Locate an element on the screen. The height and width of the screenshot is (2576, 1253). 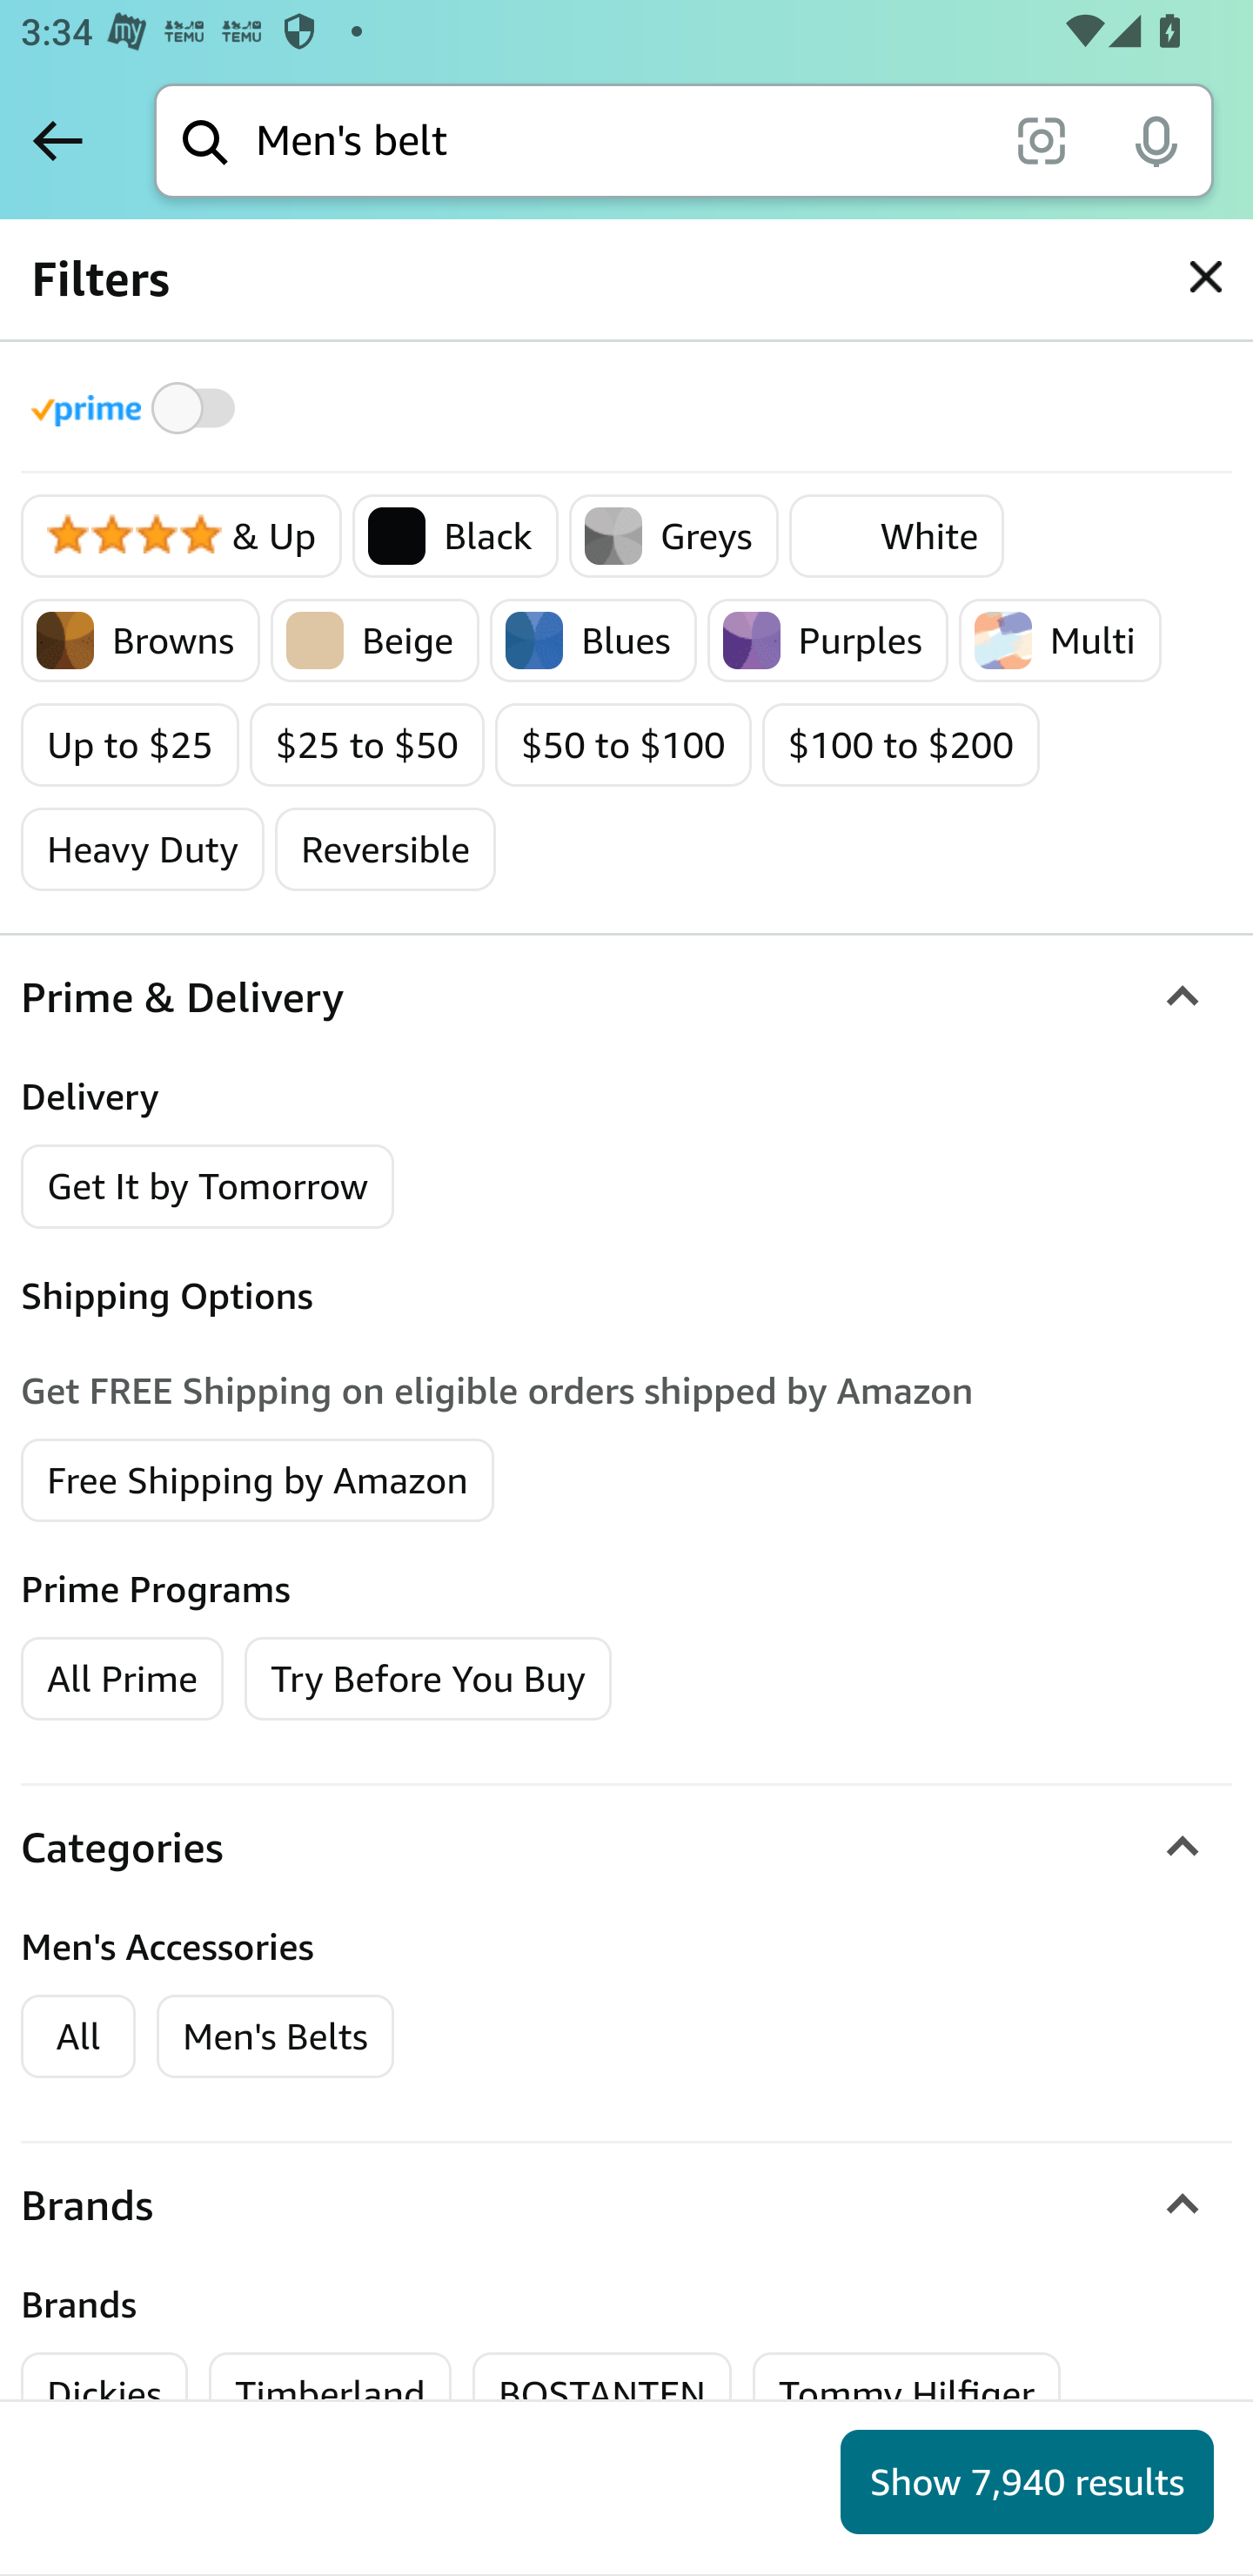
Multi Multi Multi Multi is located at coordinates (1060, 641).